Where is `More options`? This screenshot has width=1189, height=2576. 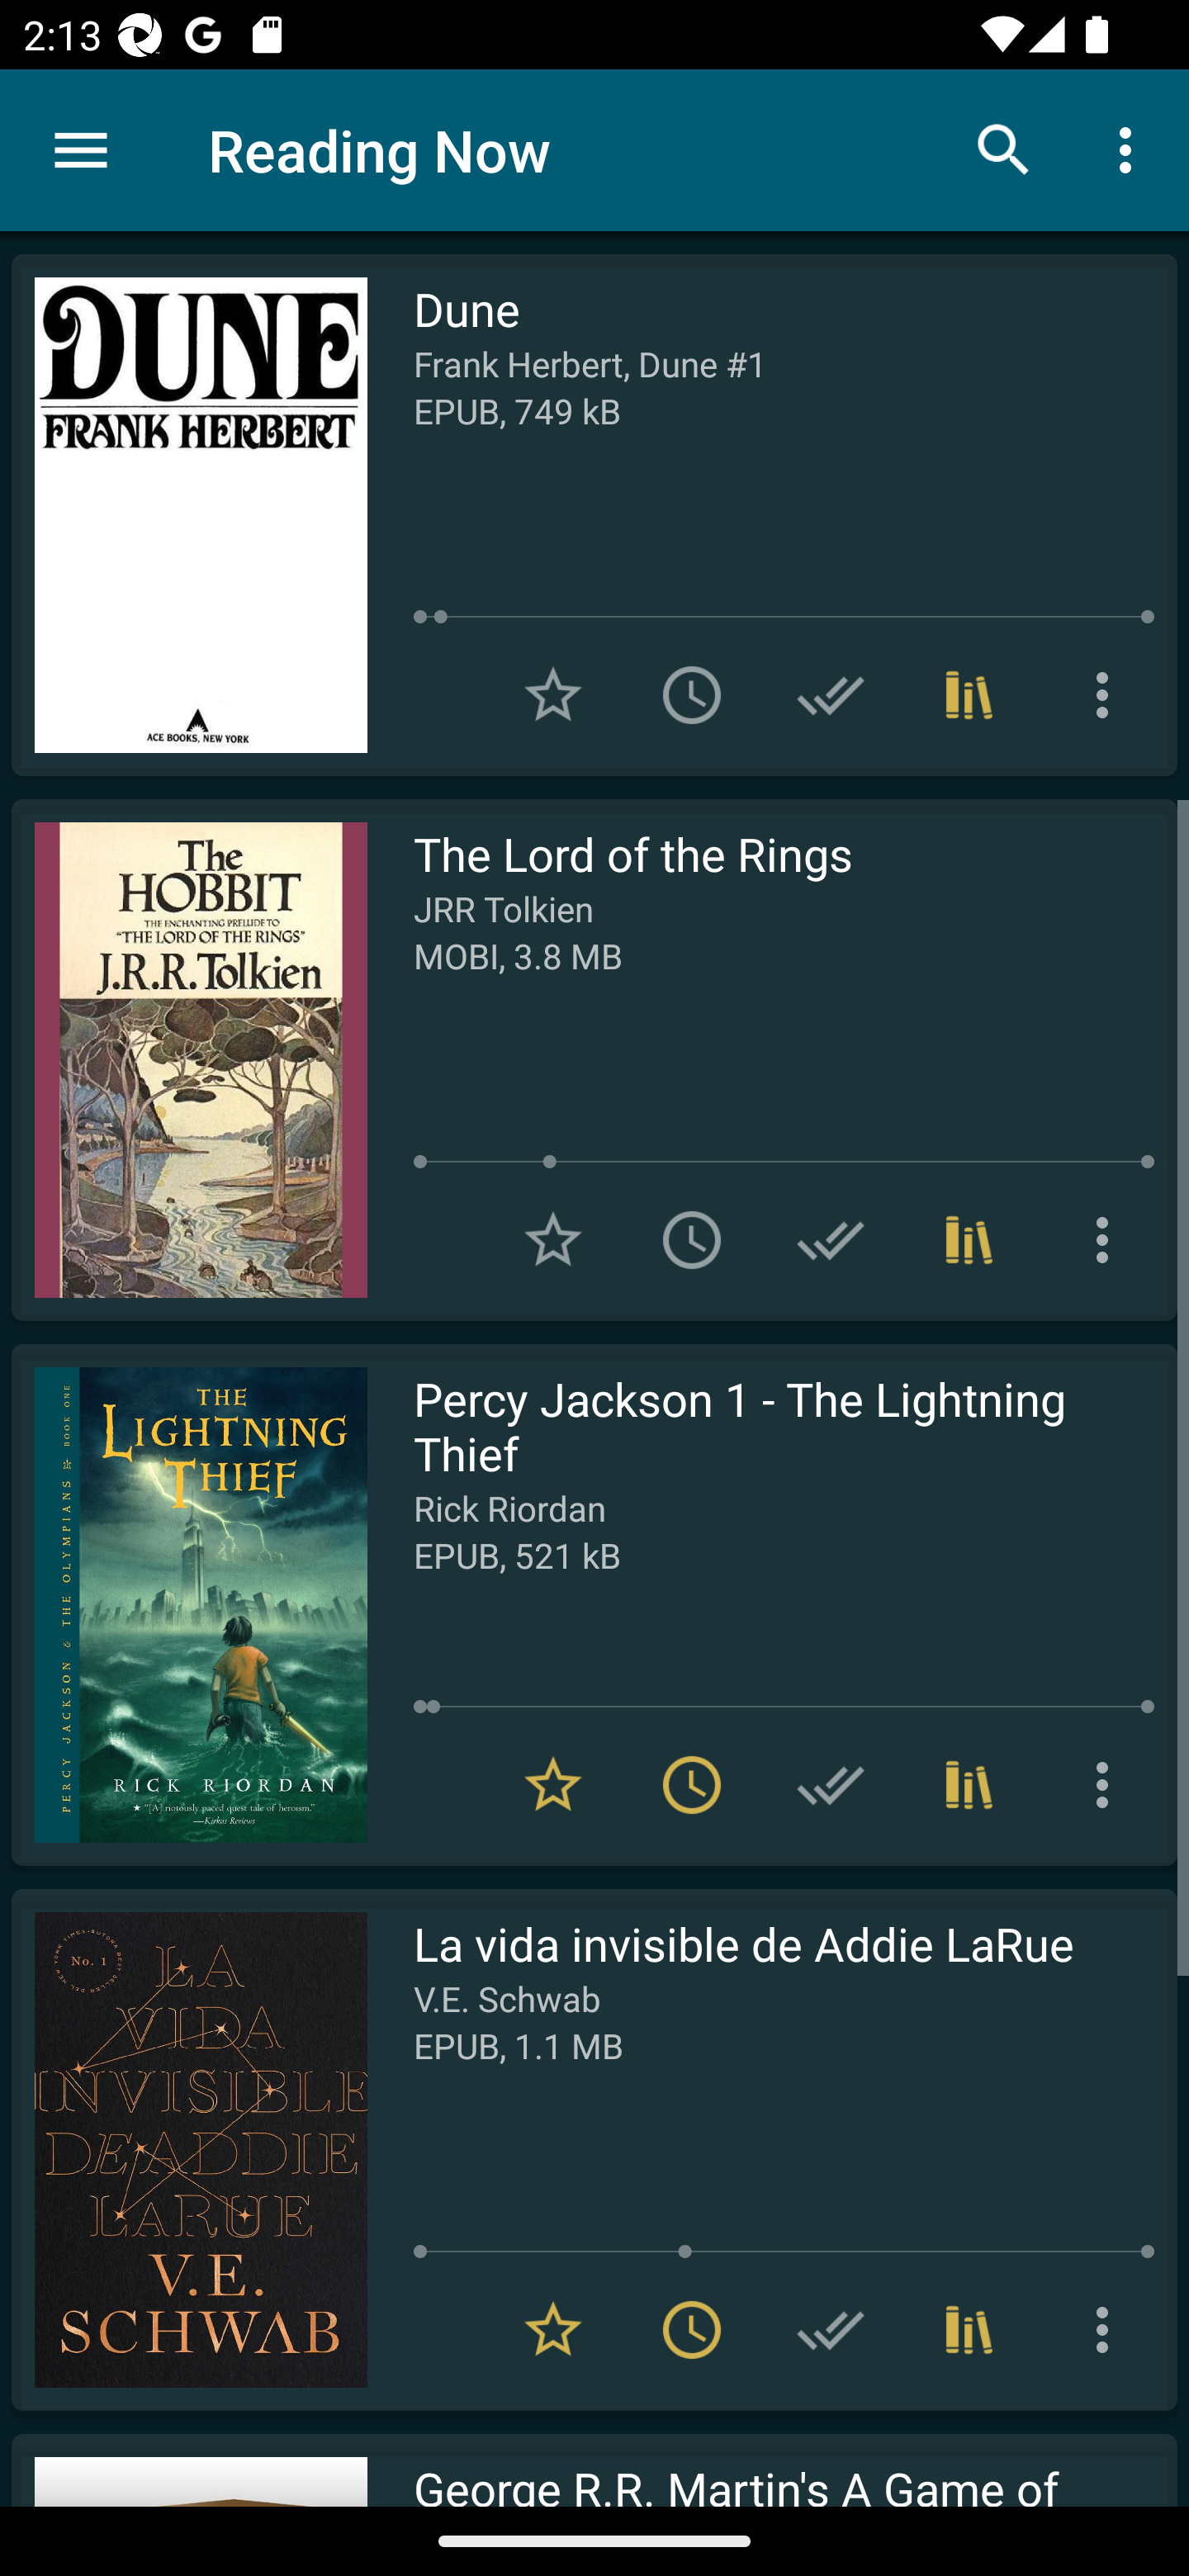 More options is located at coordinates (1108, 695).